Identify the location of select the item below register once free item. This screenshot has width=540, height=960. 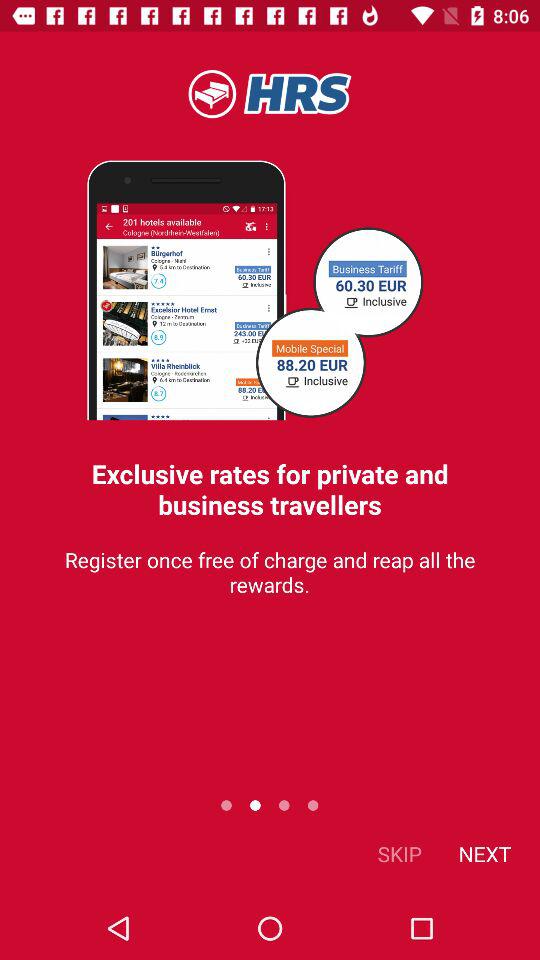
(400, 854).